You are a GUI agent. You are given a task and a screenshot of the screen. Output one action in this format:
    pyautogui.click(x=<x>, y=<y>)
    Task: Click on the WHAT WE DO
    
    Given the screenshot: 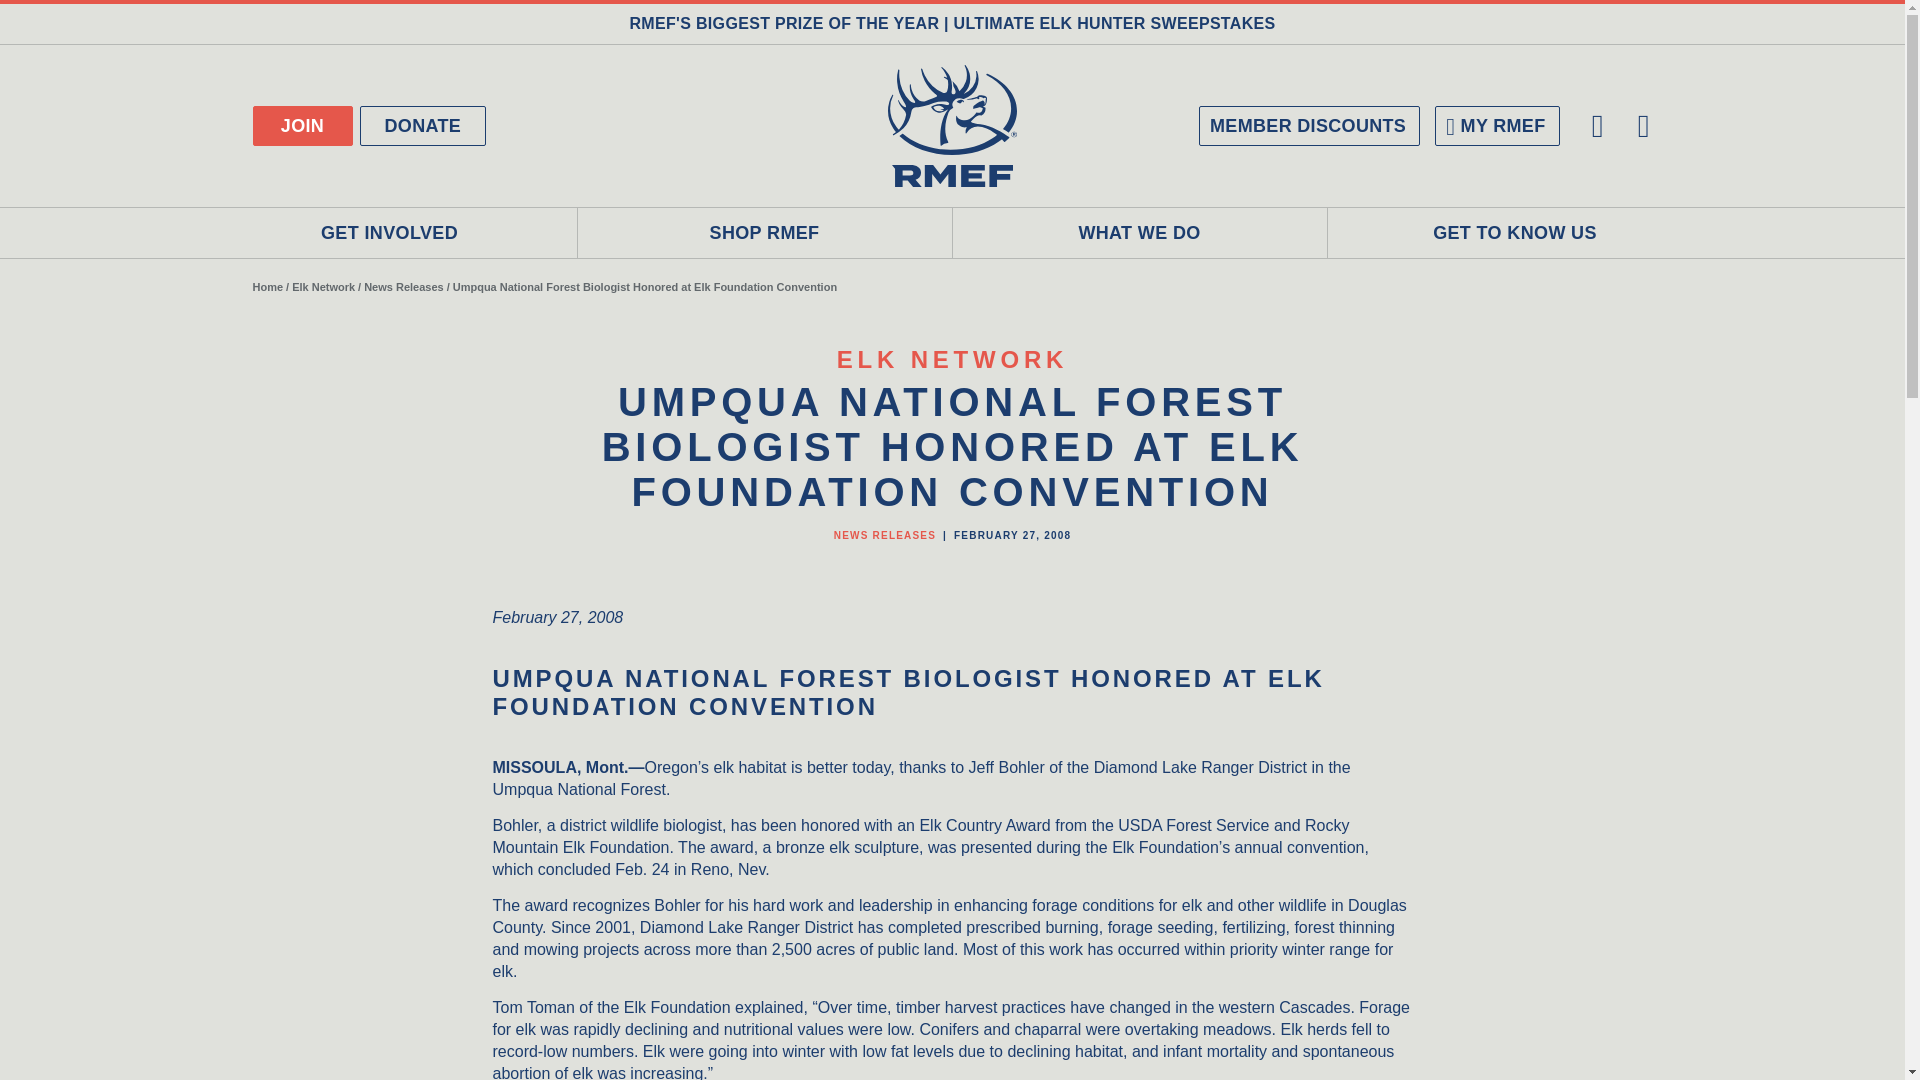 What is the action you would take?
    pyautogui.click(x=1139, y=233)
    